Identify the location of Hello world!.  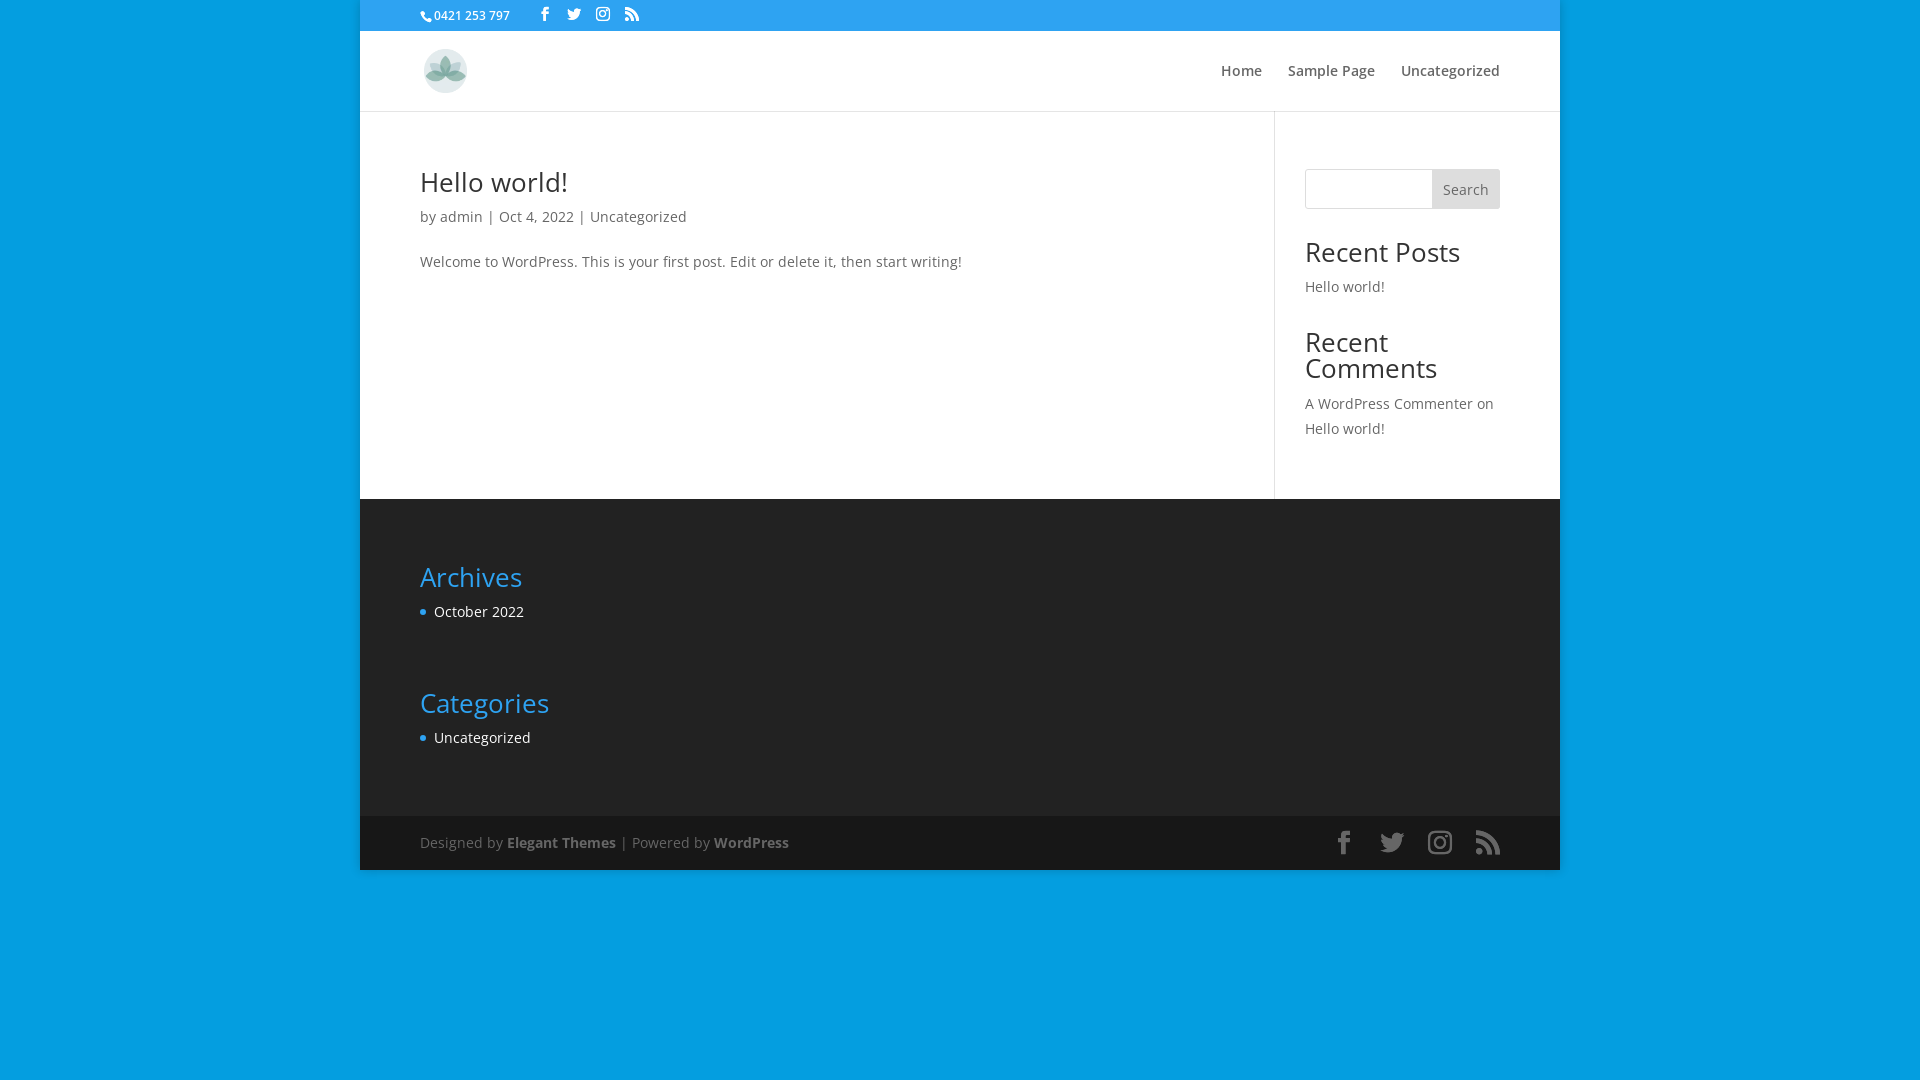
(494, 182).